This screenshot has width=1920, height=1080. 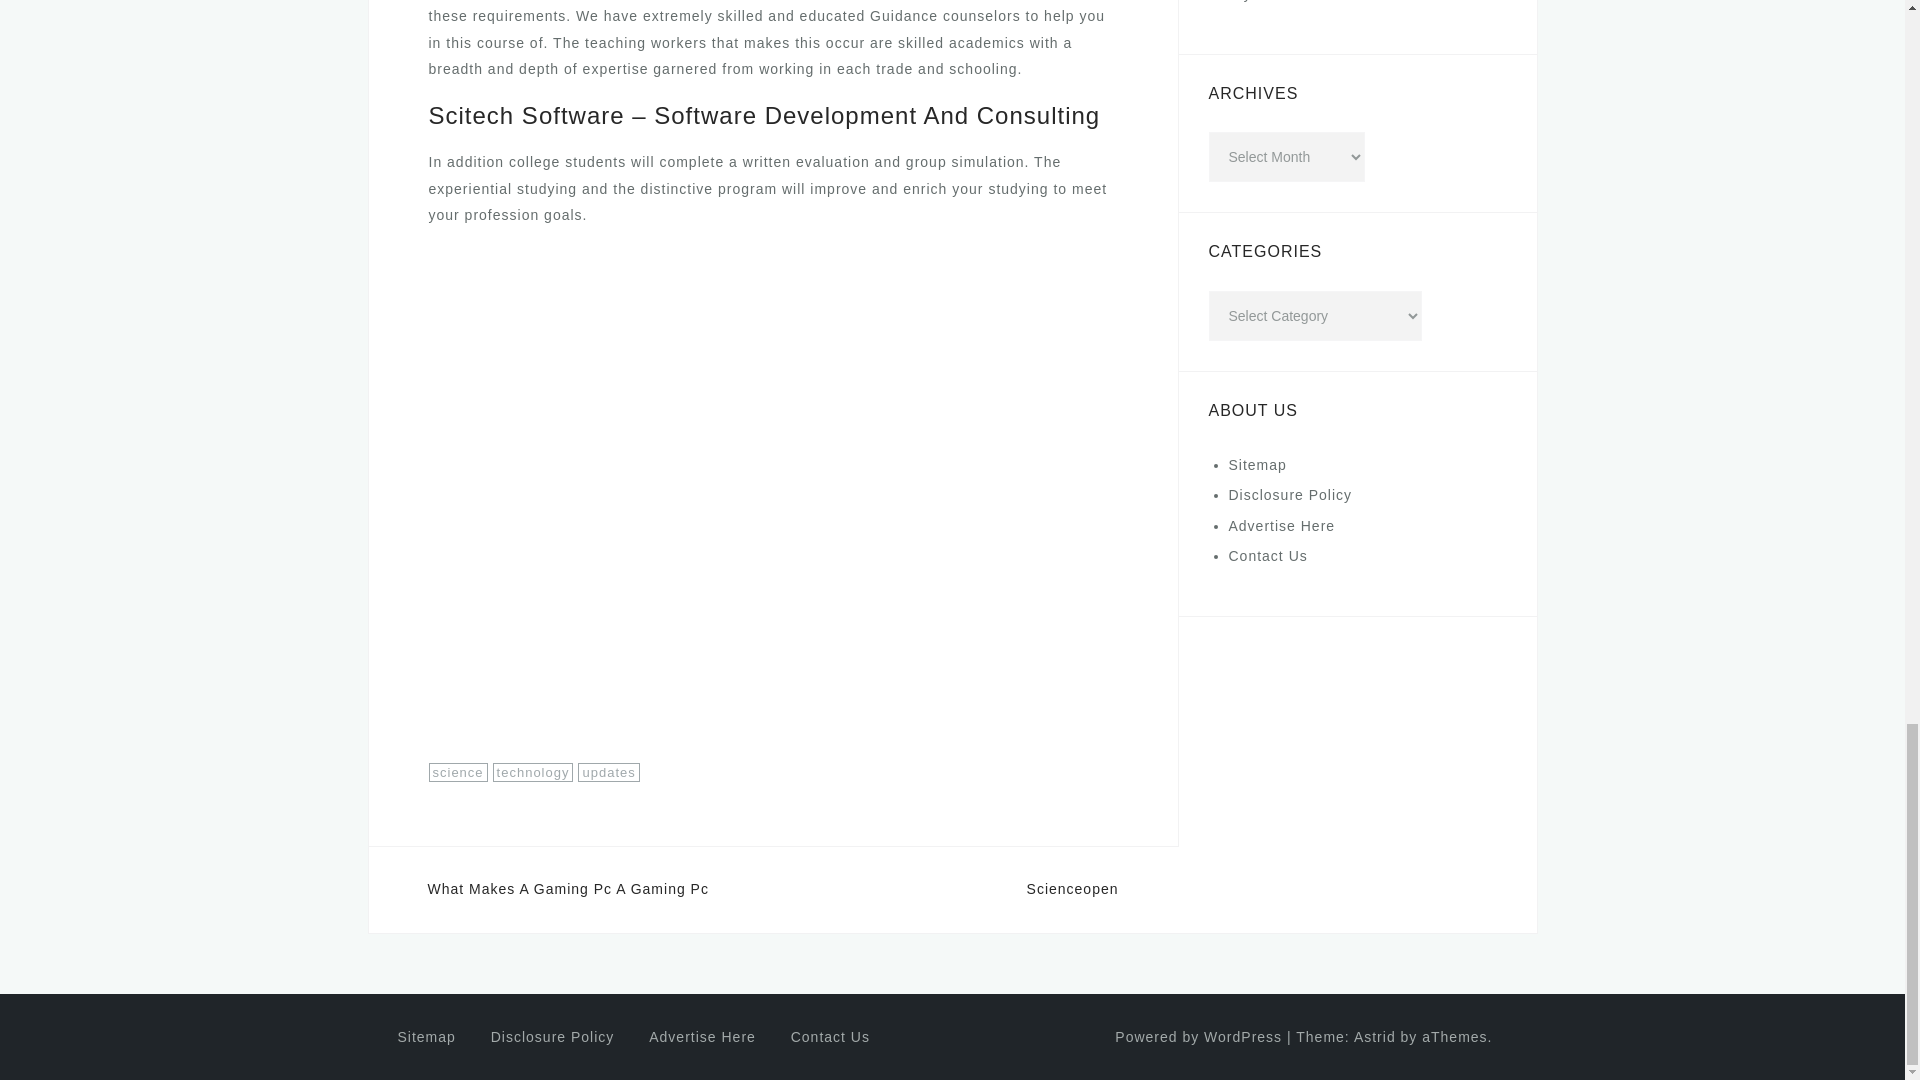 I want to click on technology, so click(x=534, y=772).